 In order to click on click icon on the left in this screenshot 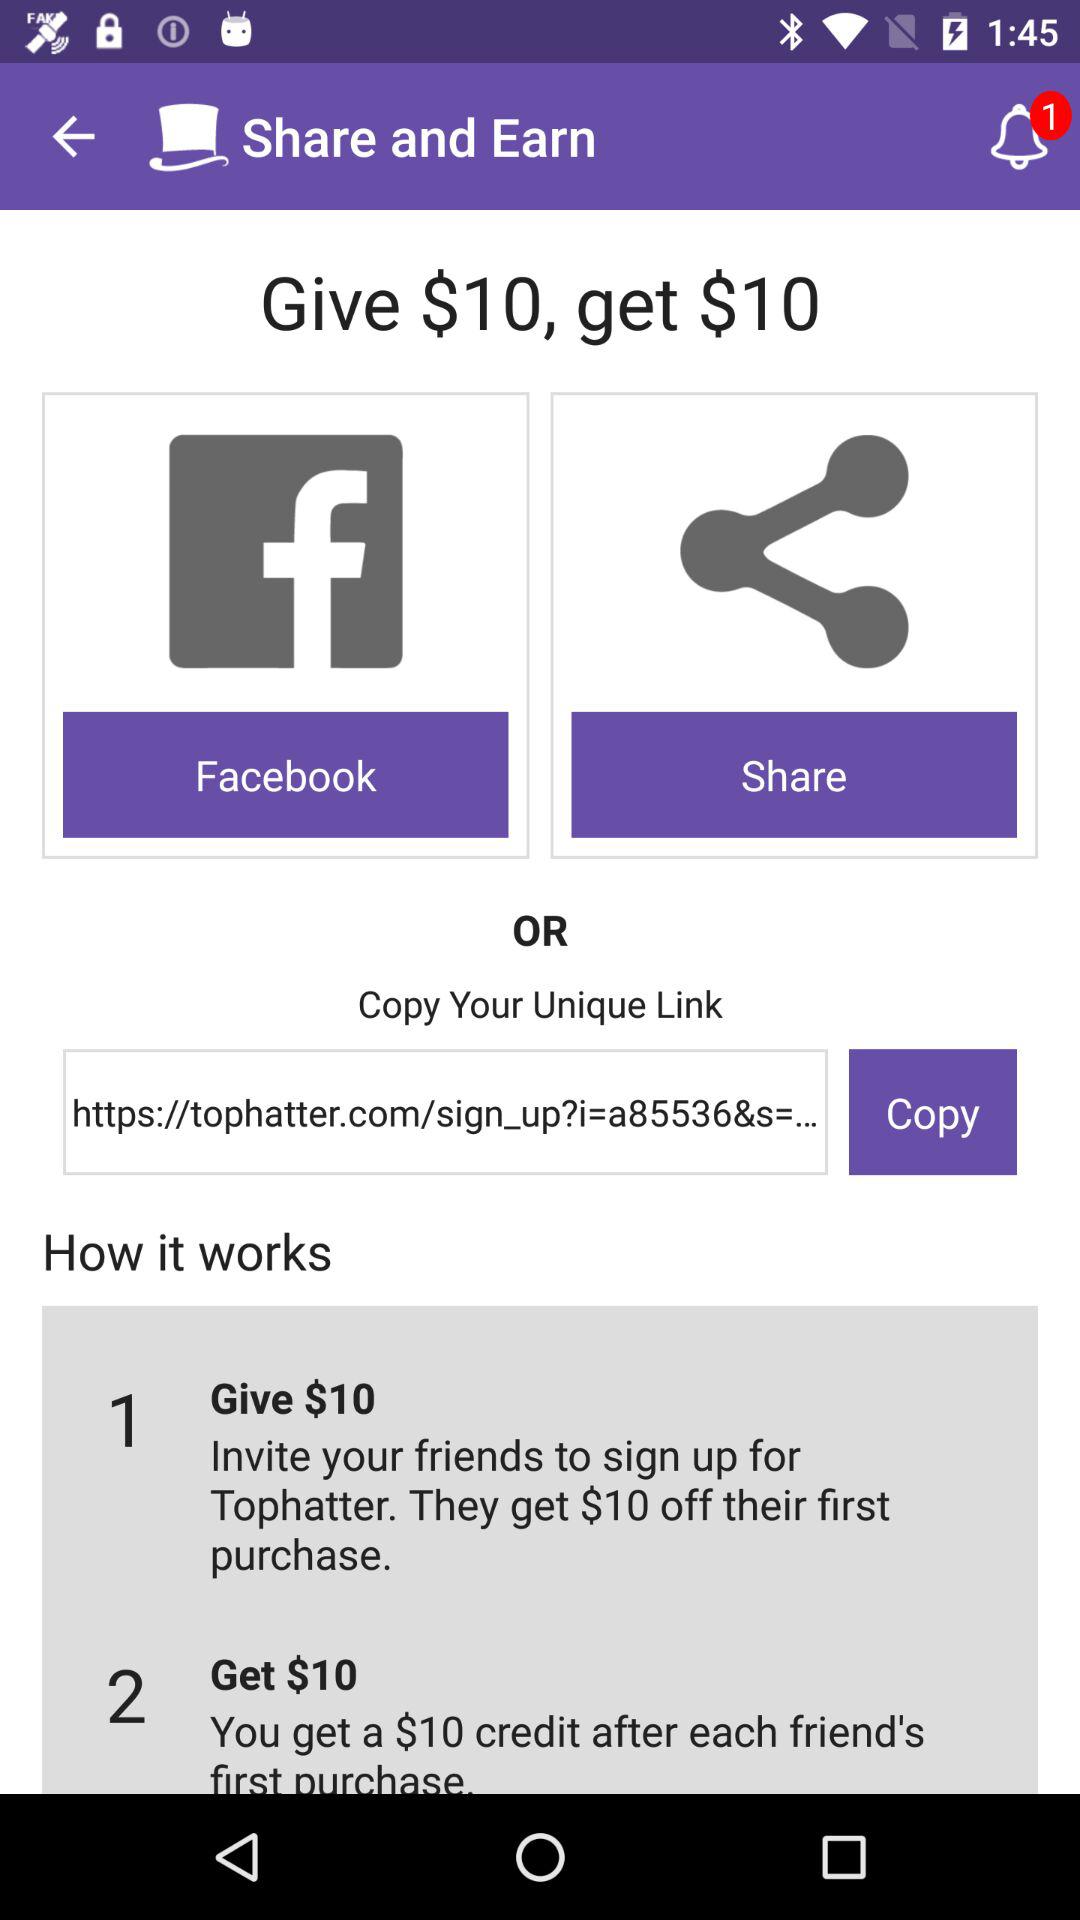, I will do `click(286, 774)`.